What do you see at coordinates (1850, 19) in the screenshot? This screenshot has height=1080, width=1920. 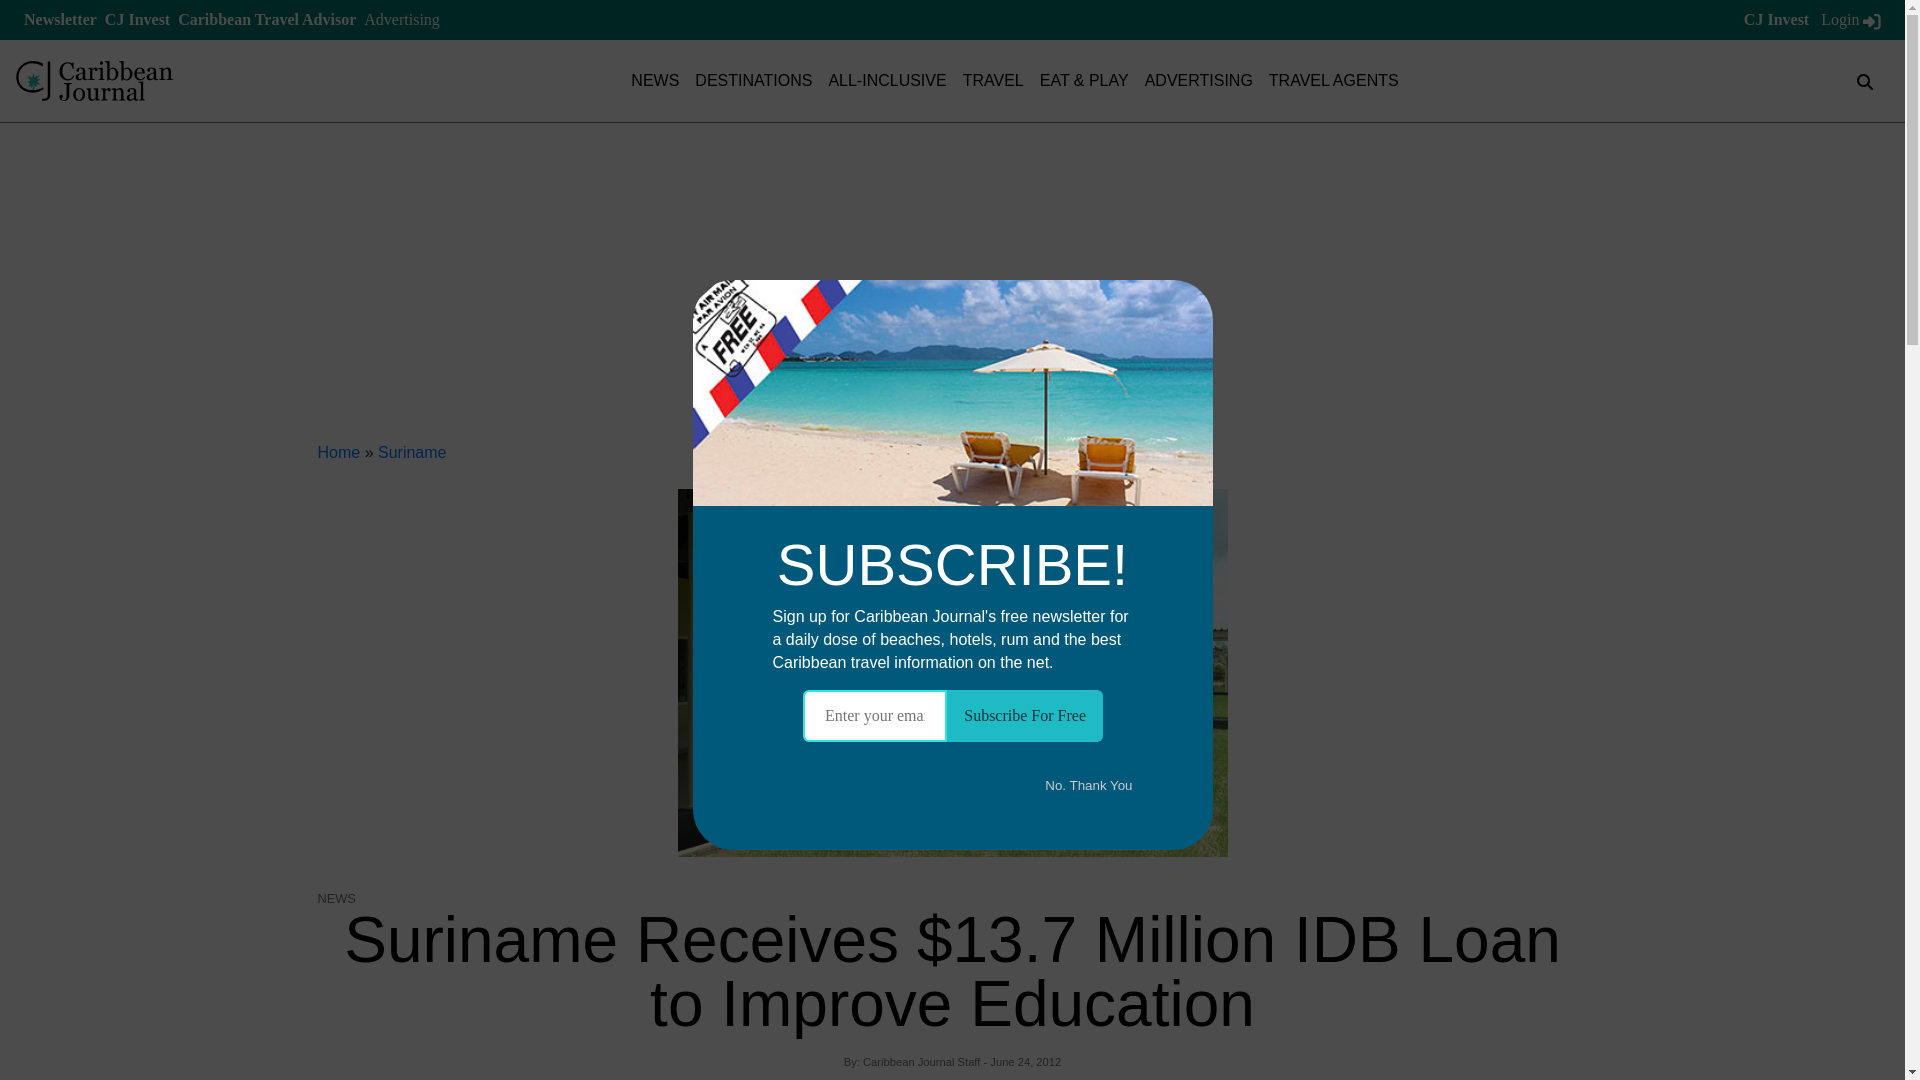 I see `Login` at bounding box center [1850, 19].